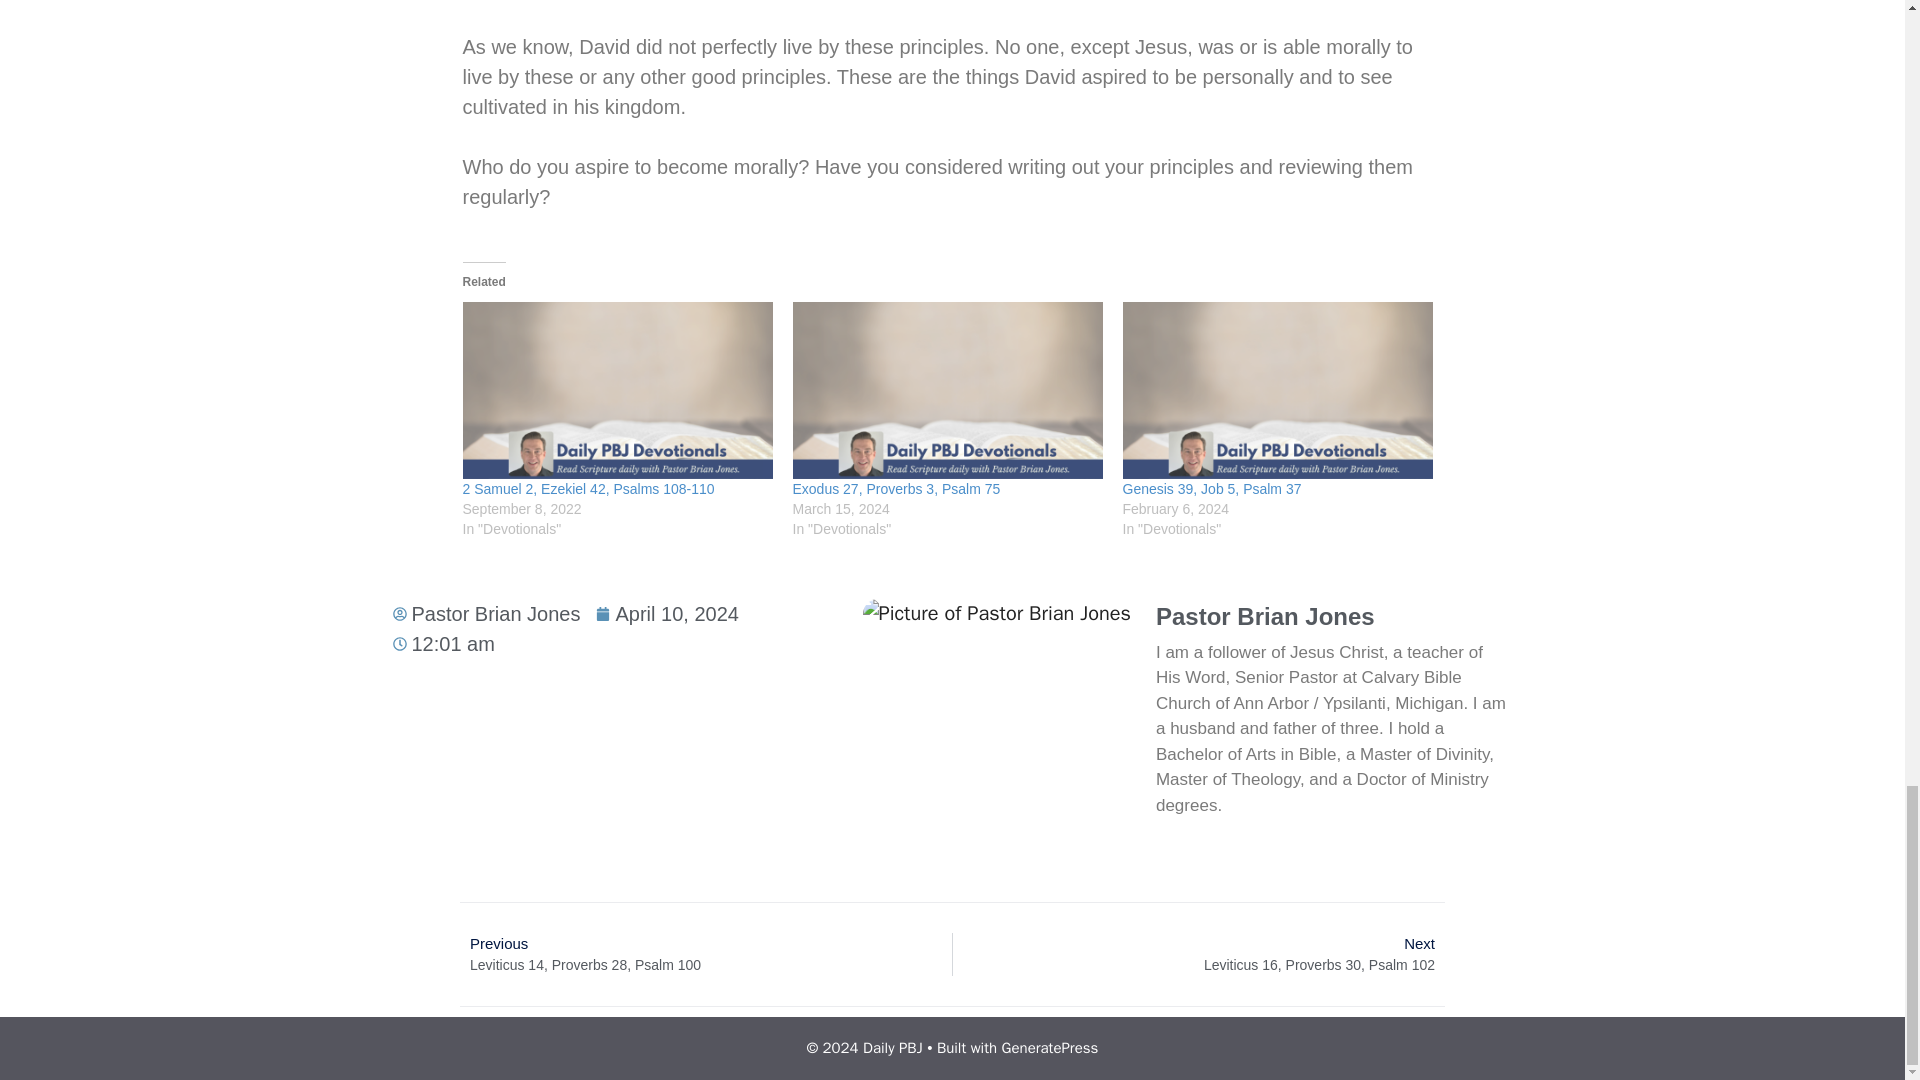  Describe the element at coordinates (1211, 488) in the screenshot. I see `Genesis 39, Job 5, Psalm 37` at that location.